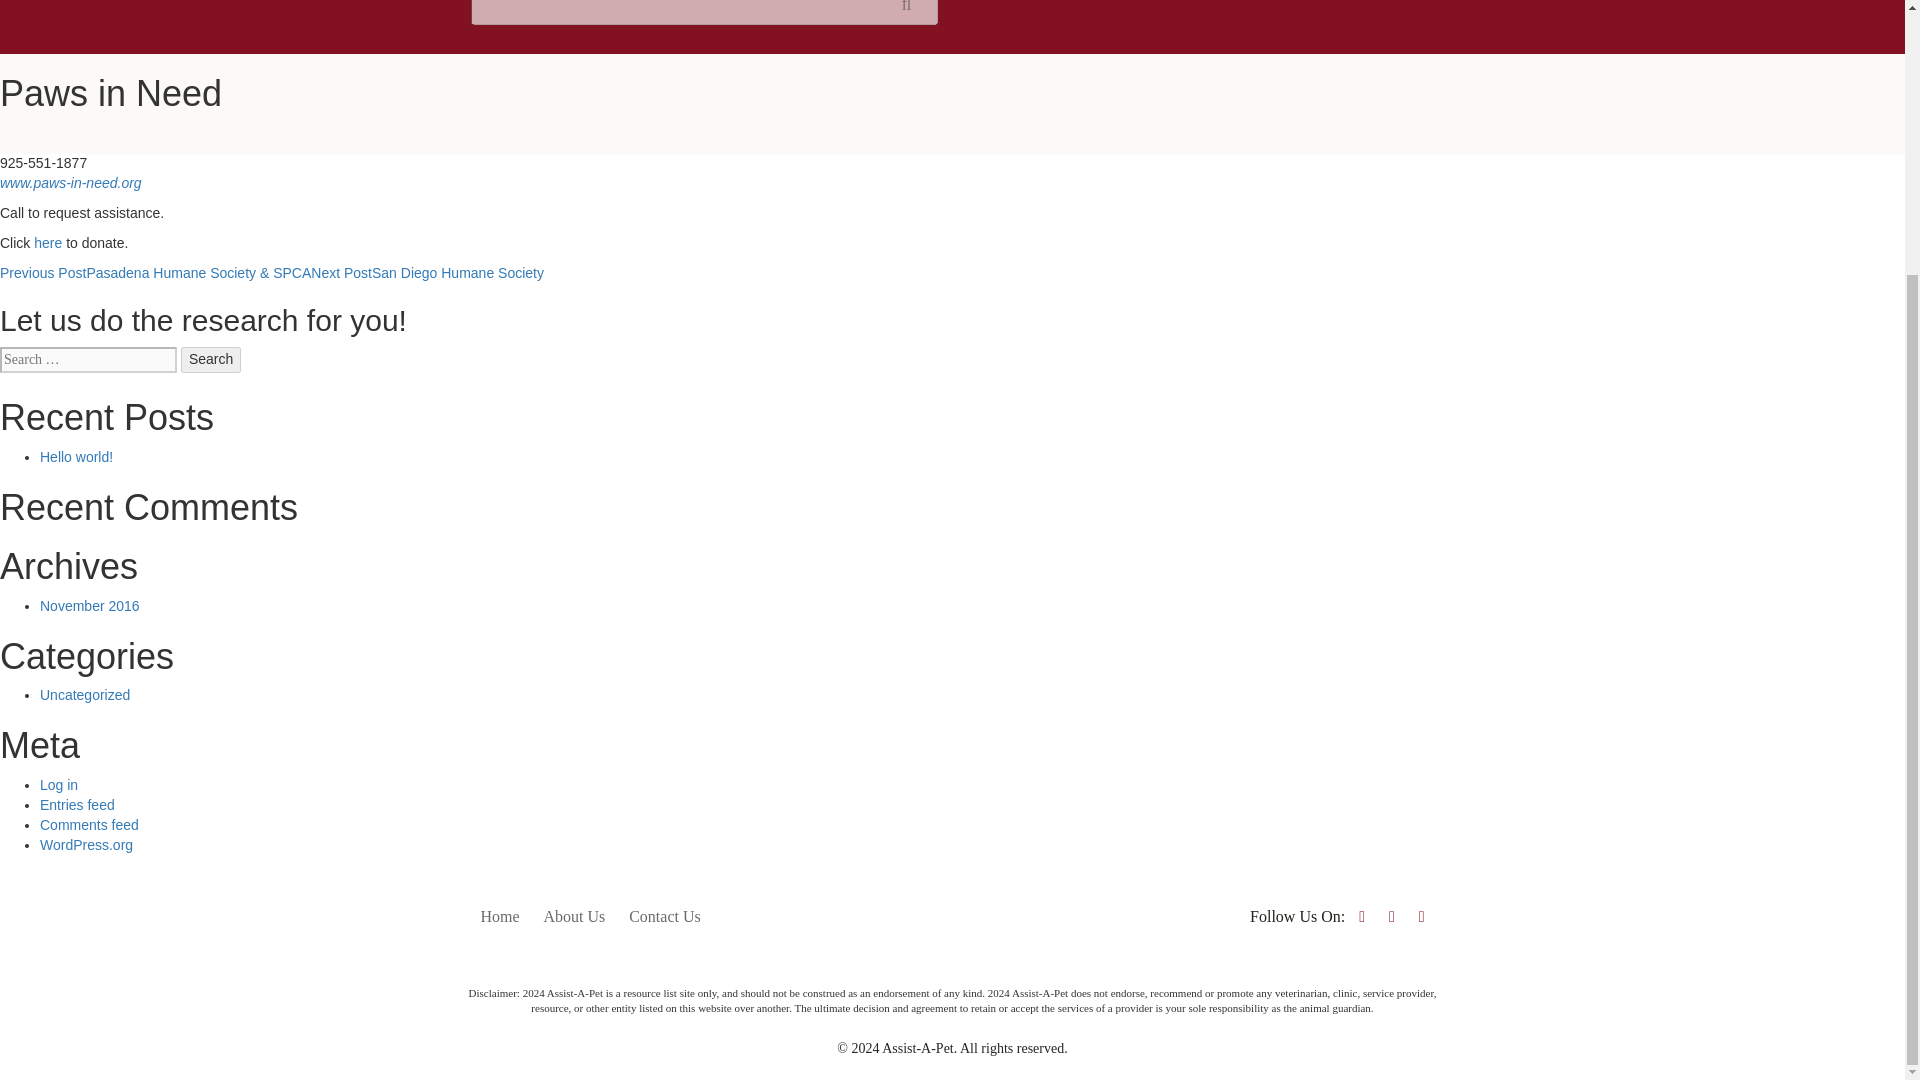 This screenshot has height=1080, width=1920. I want to click on Search, so click(210, 359).